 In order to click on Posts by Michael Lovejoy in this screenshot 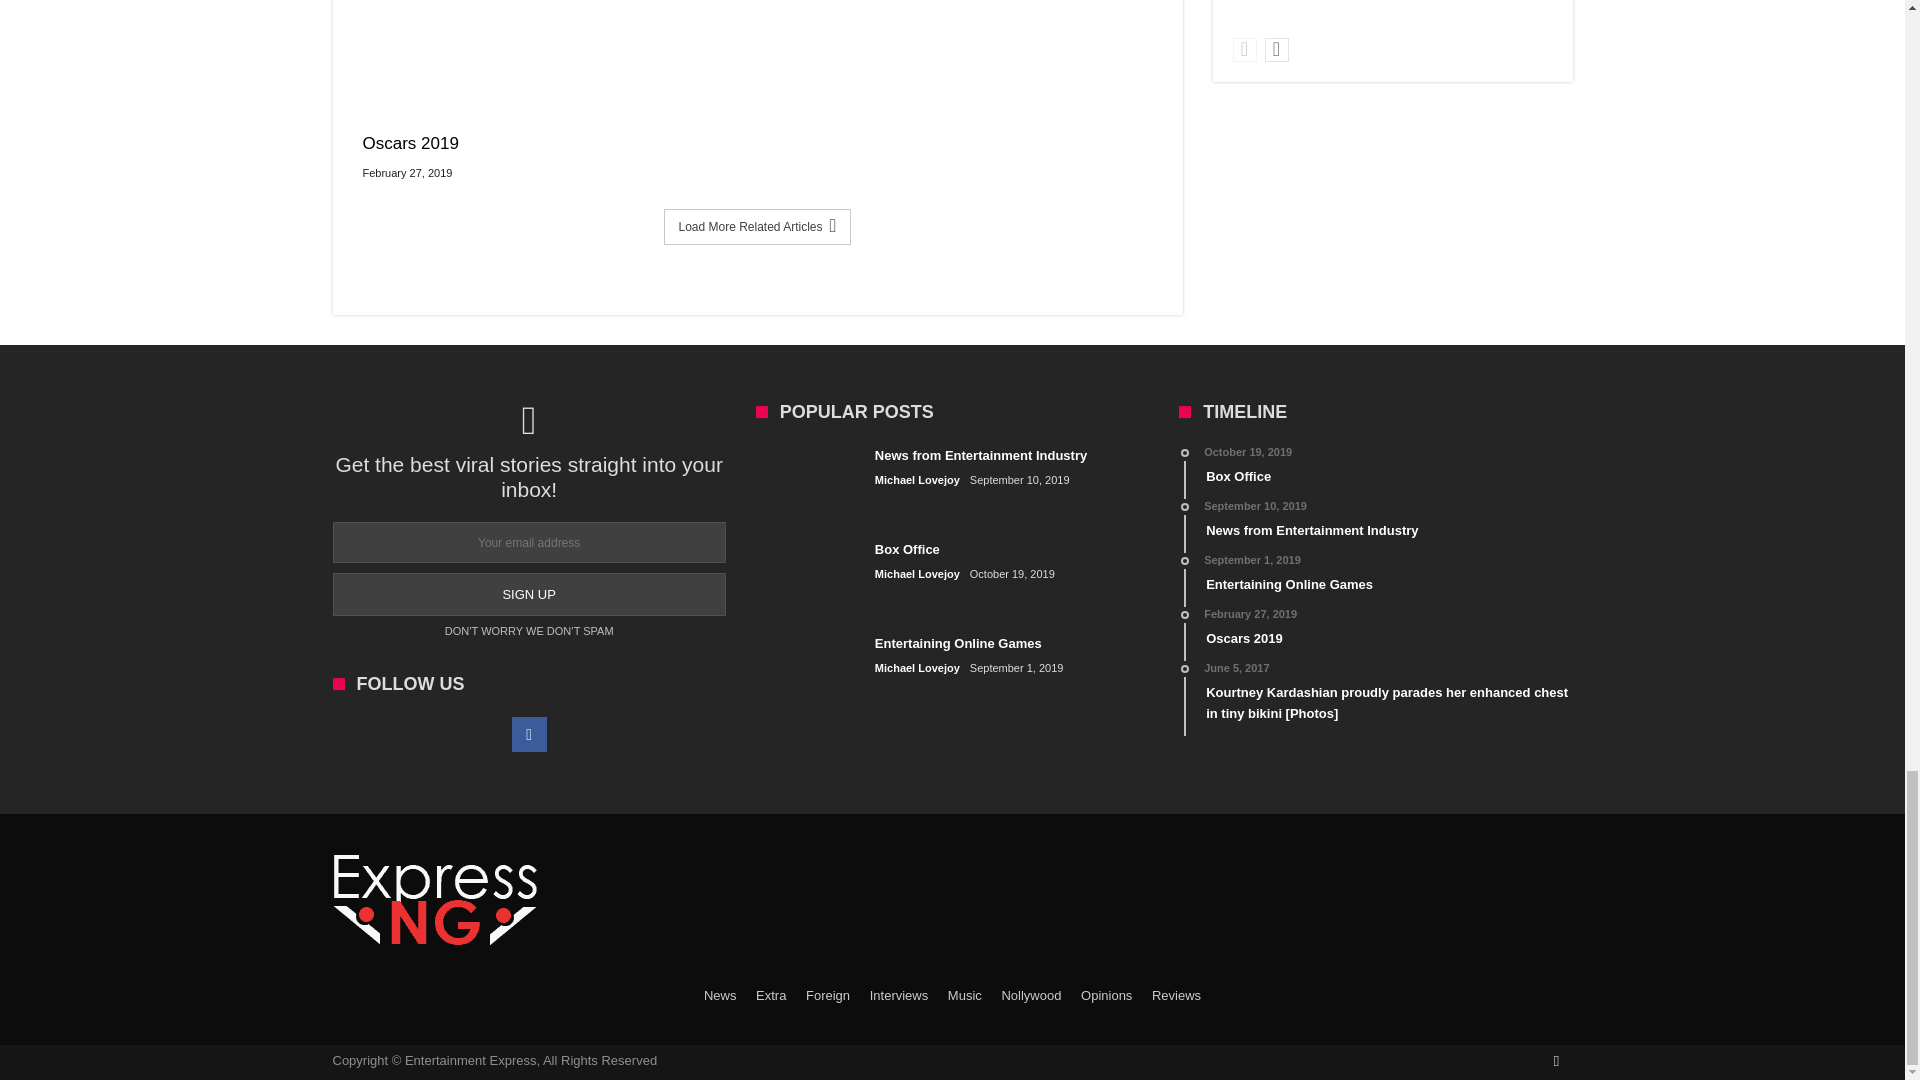, I will do `click(918, 668)`.